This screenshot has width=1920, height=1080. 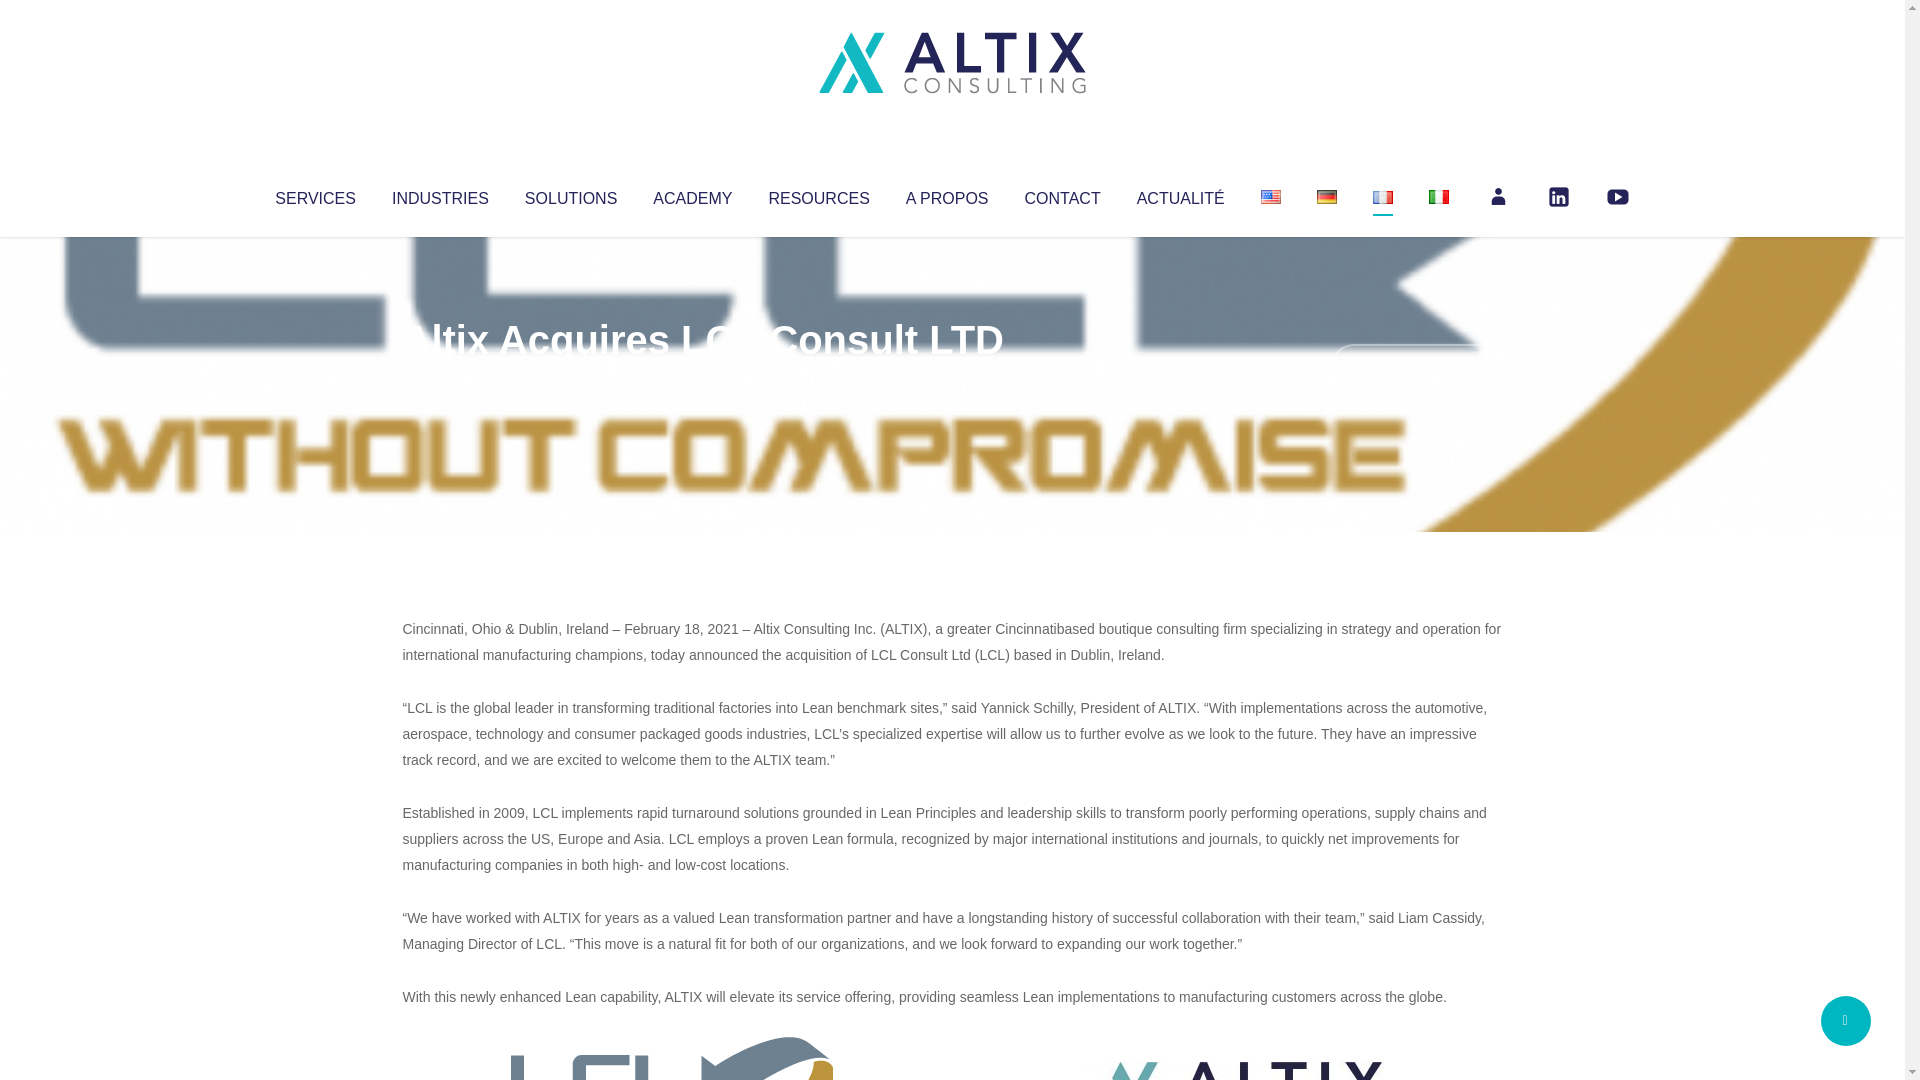 I want to click on A PROPOS, so click(x=947, y=194).